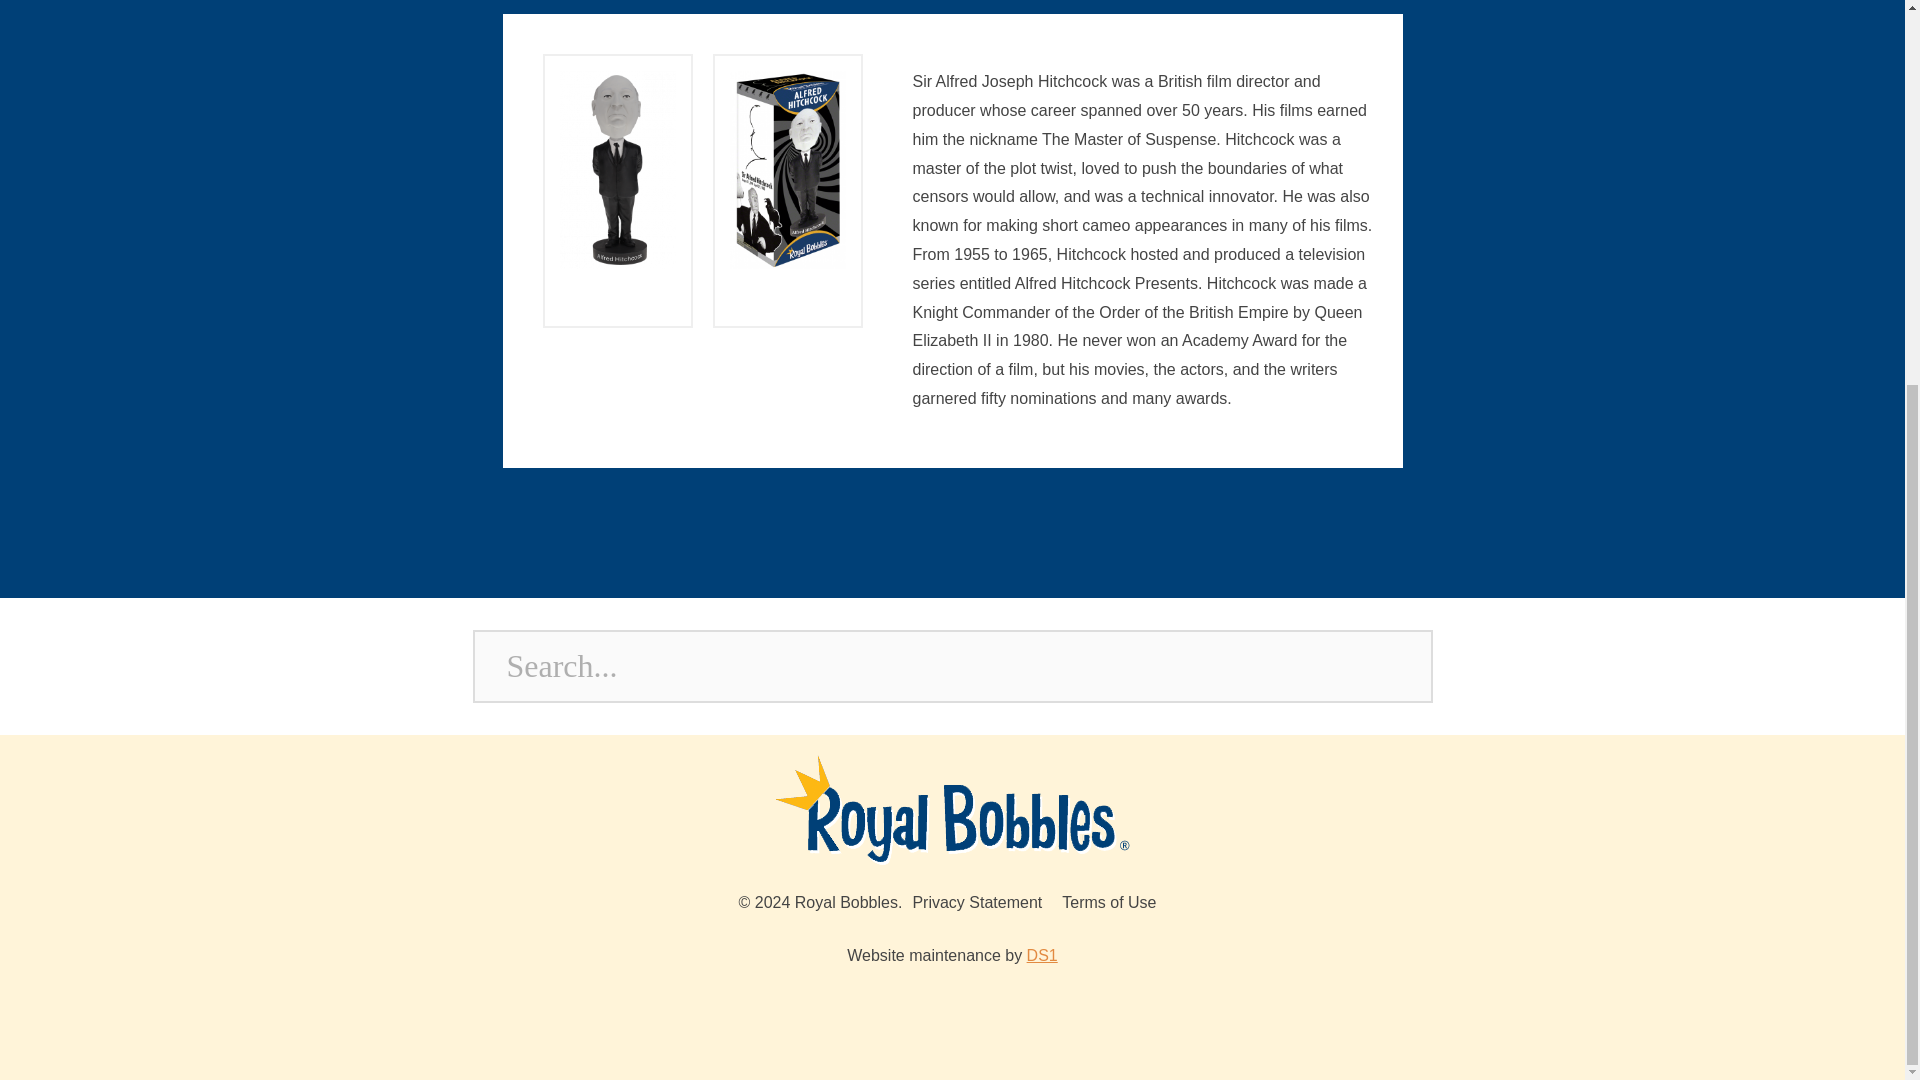 The height and width of the screenshot is (1080, 1920). What do you see at coordinates (1108, 902) in the screenshot?
I see `Terms of Use` at bounding box center [1108, 902].